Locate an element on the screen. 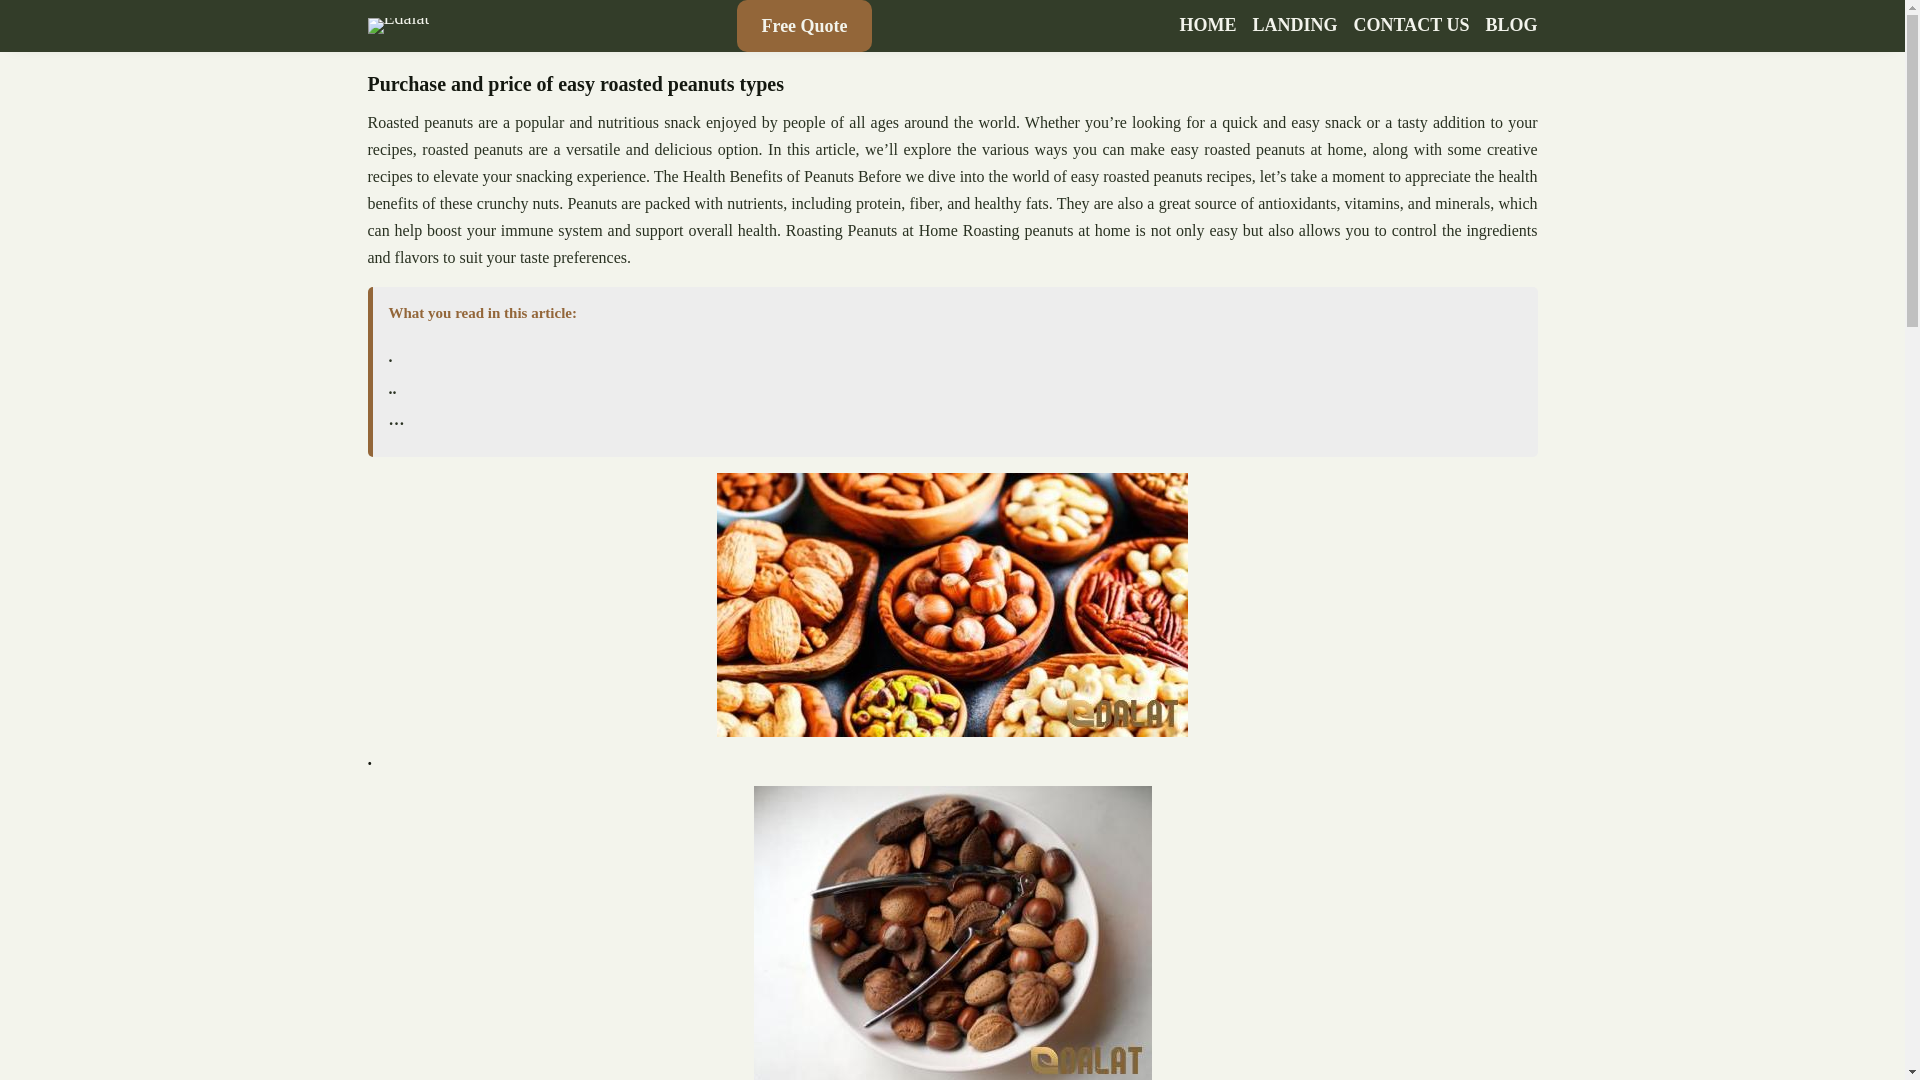  Free Quote is located at coordinates (804, 26).